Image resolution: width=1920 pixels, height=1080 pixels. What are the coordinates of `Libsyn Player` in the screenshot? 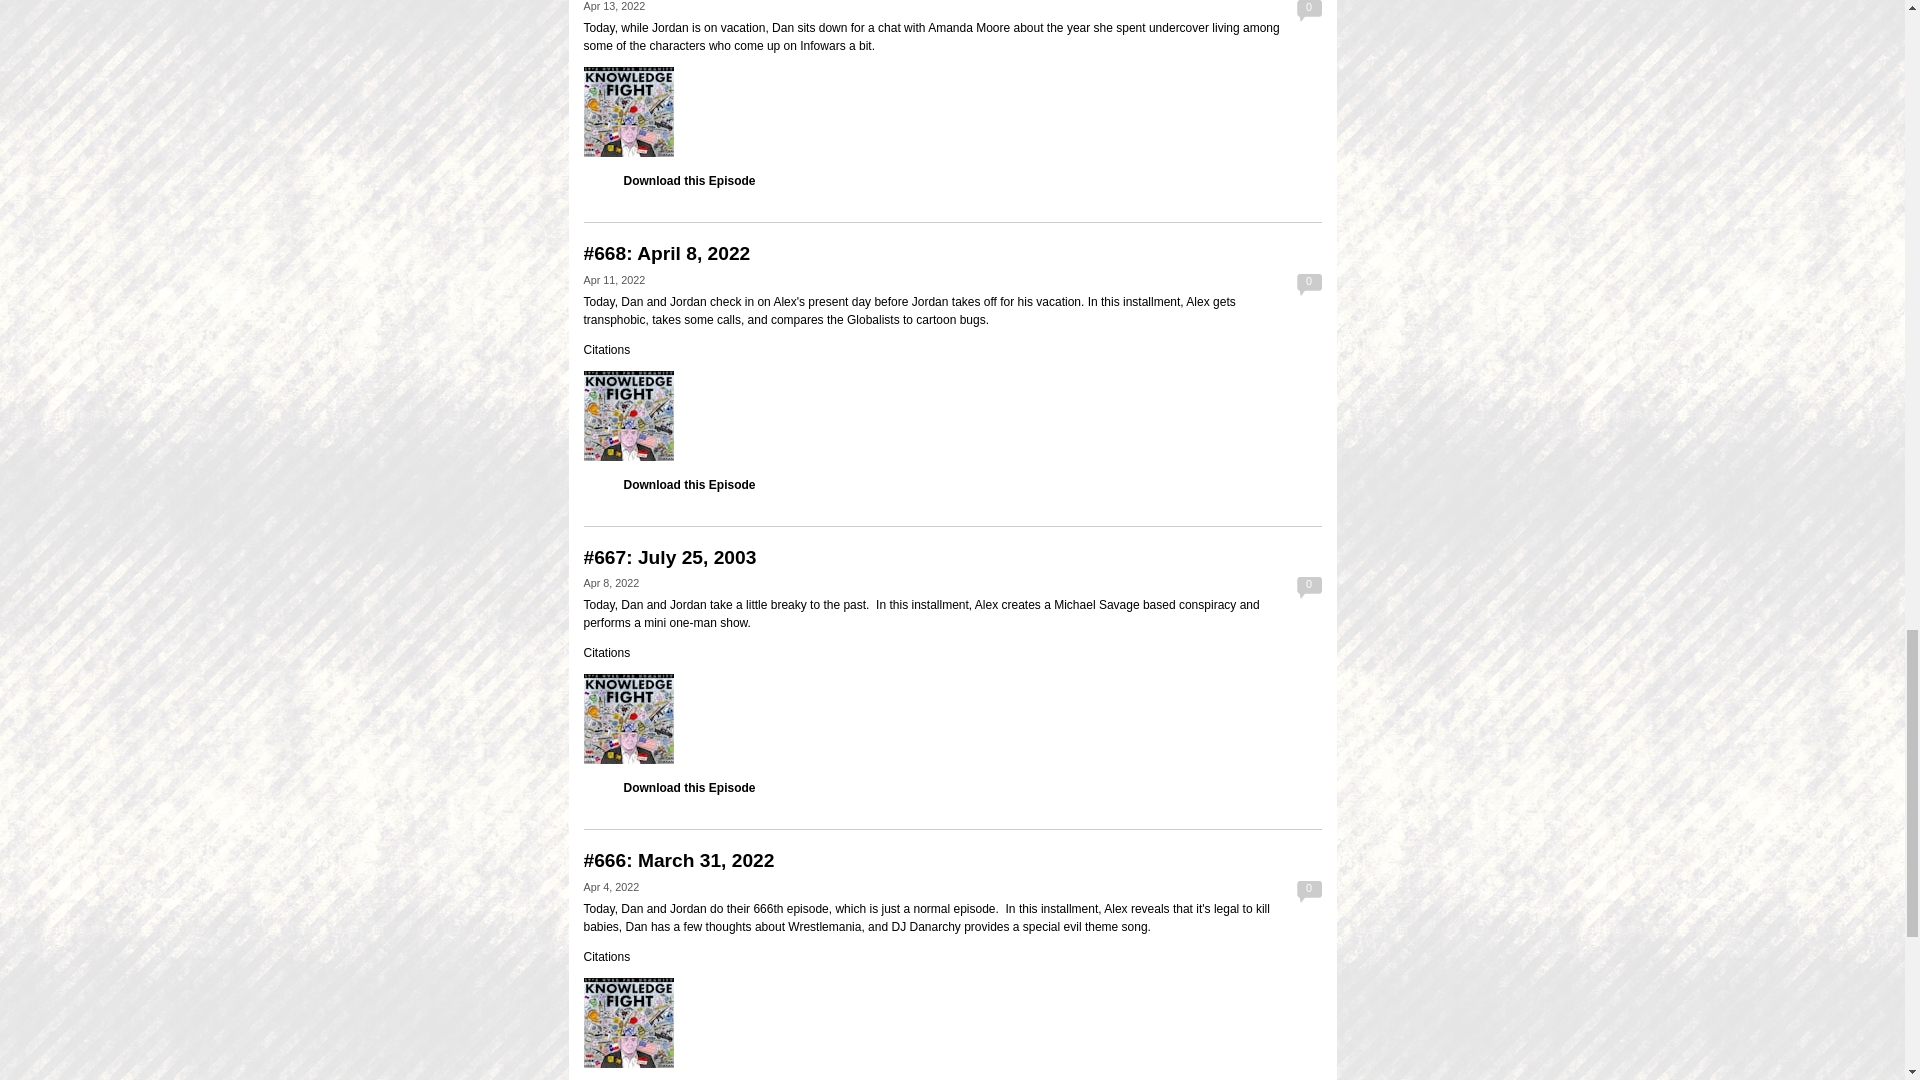 It's located at (952, 111).